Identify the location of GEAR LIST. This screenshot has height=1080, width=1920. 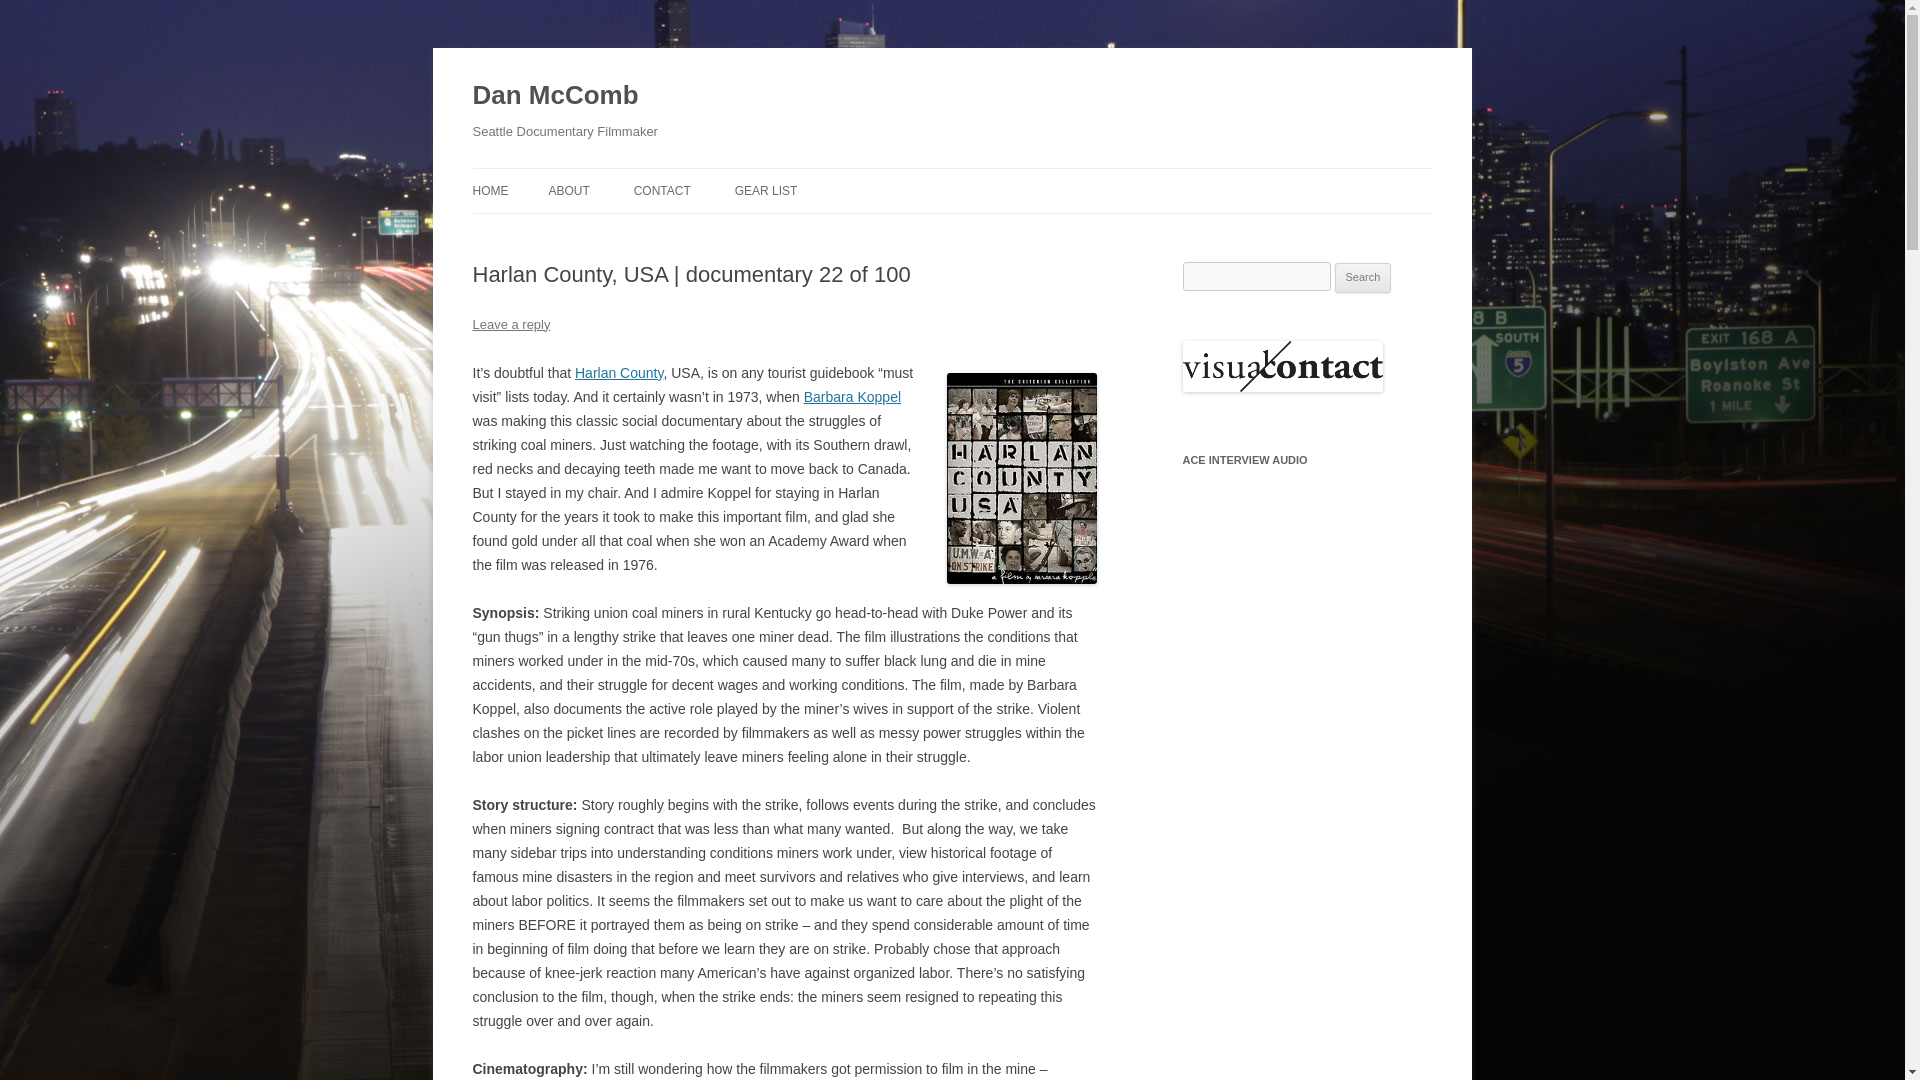
(766, 190).